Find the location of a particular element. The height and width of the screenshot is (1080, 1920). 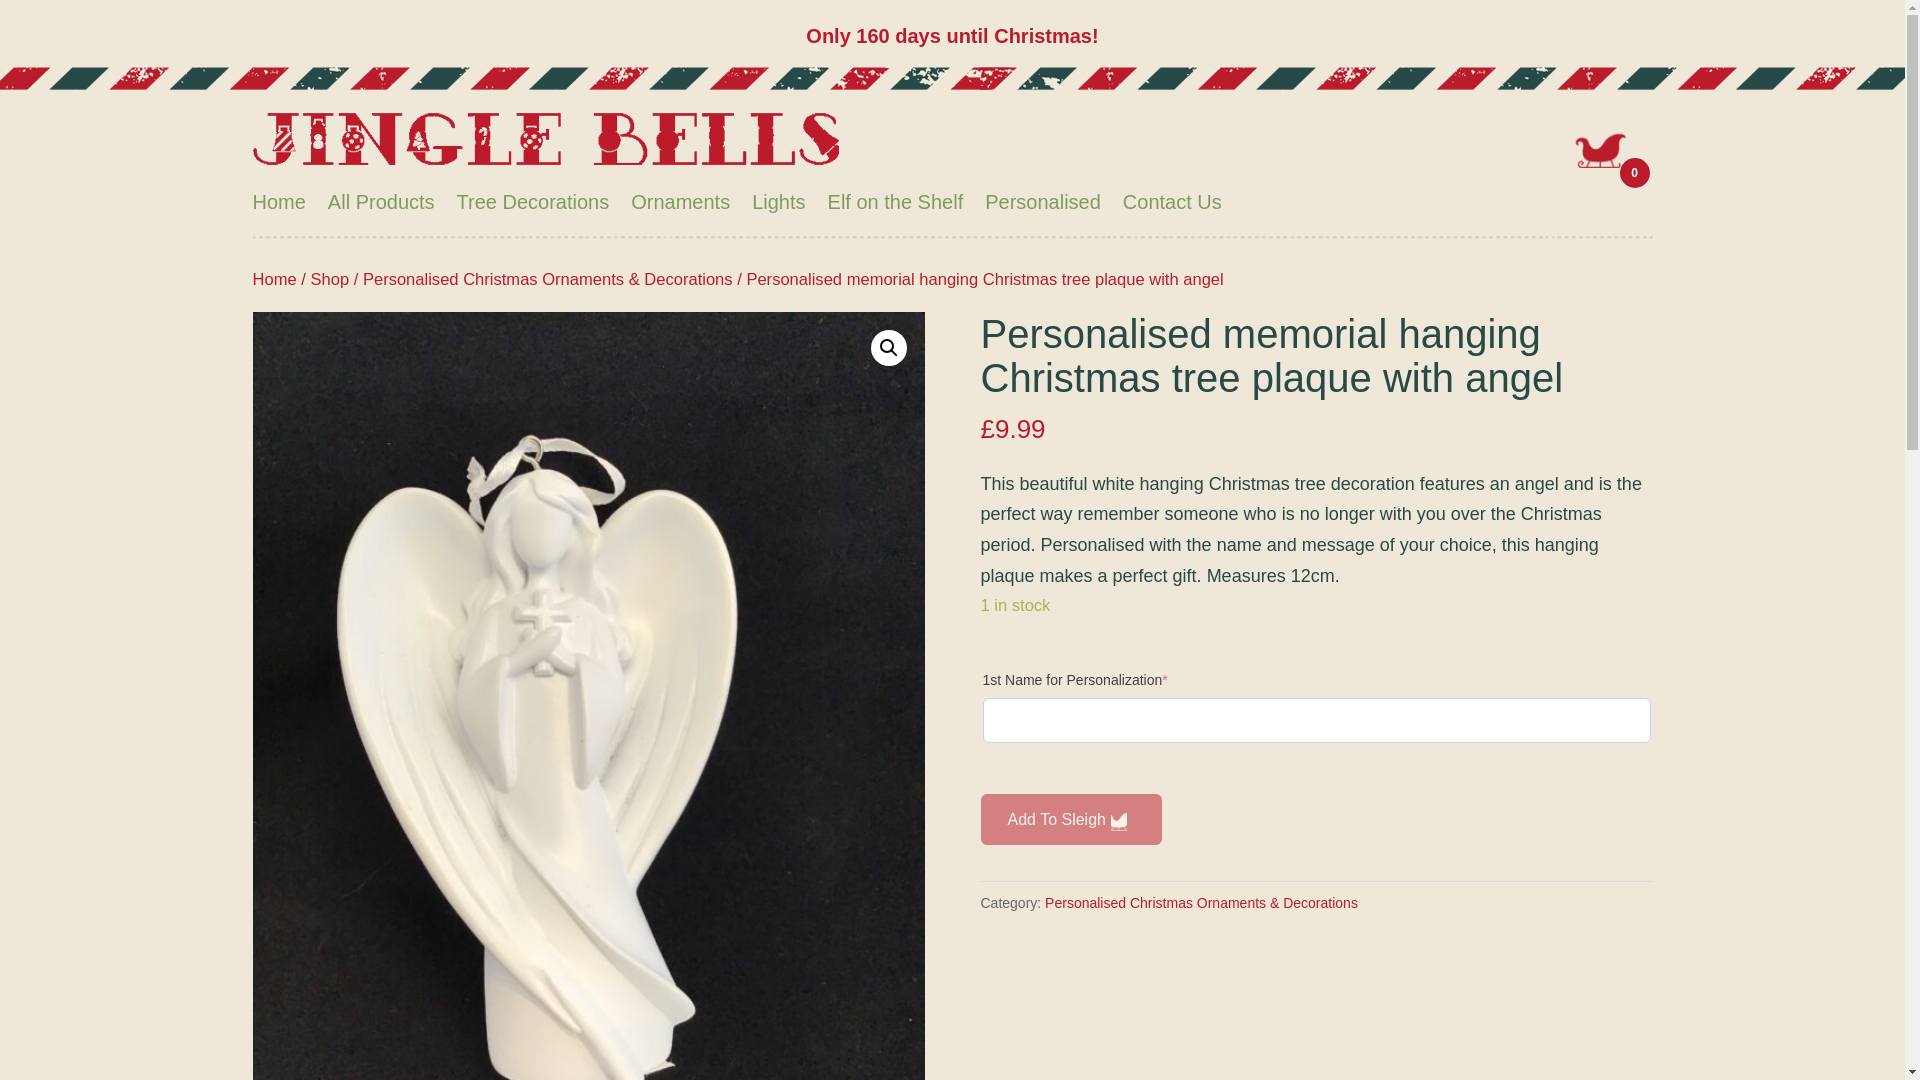

Contact Us is located at coordinates (1172, 202).